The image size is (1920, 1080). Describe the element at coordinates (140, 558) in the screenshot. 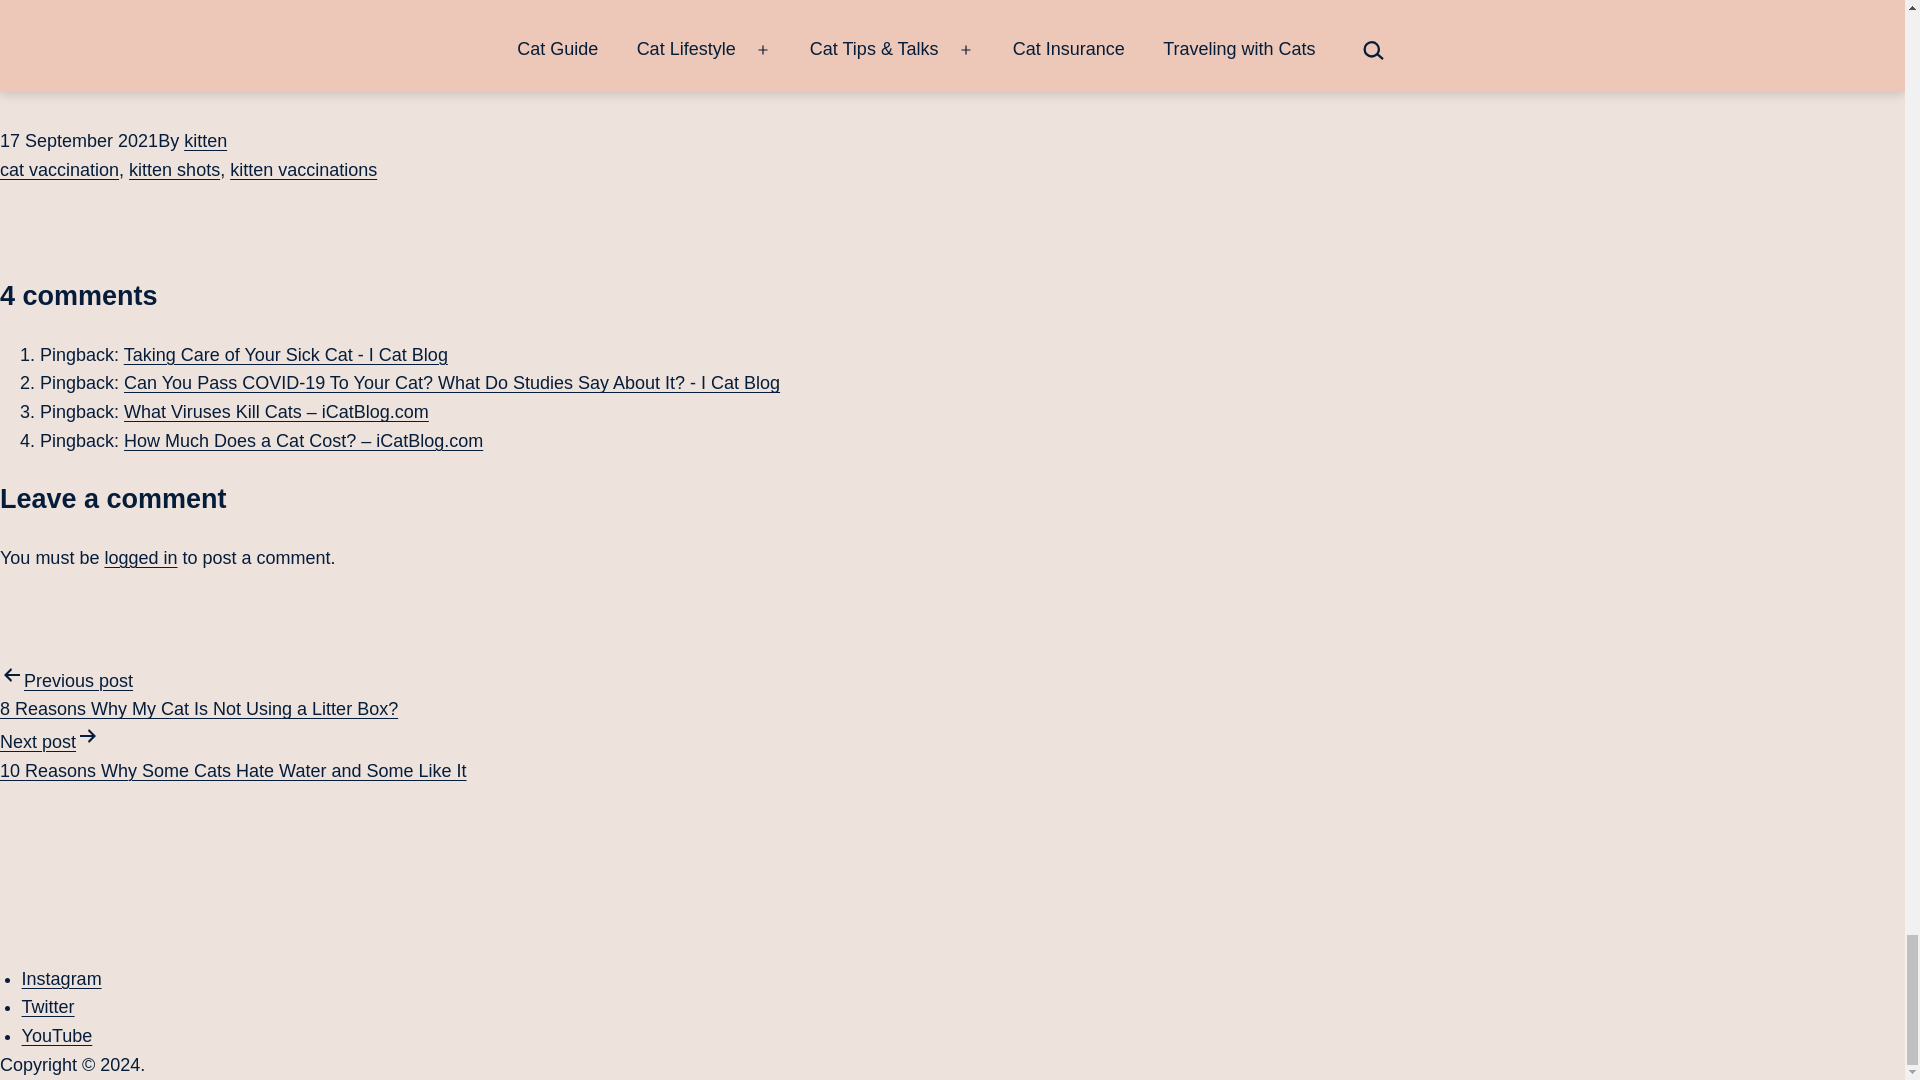

I see `logged in` at that location.